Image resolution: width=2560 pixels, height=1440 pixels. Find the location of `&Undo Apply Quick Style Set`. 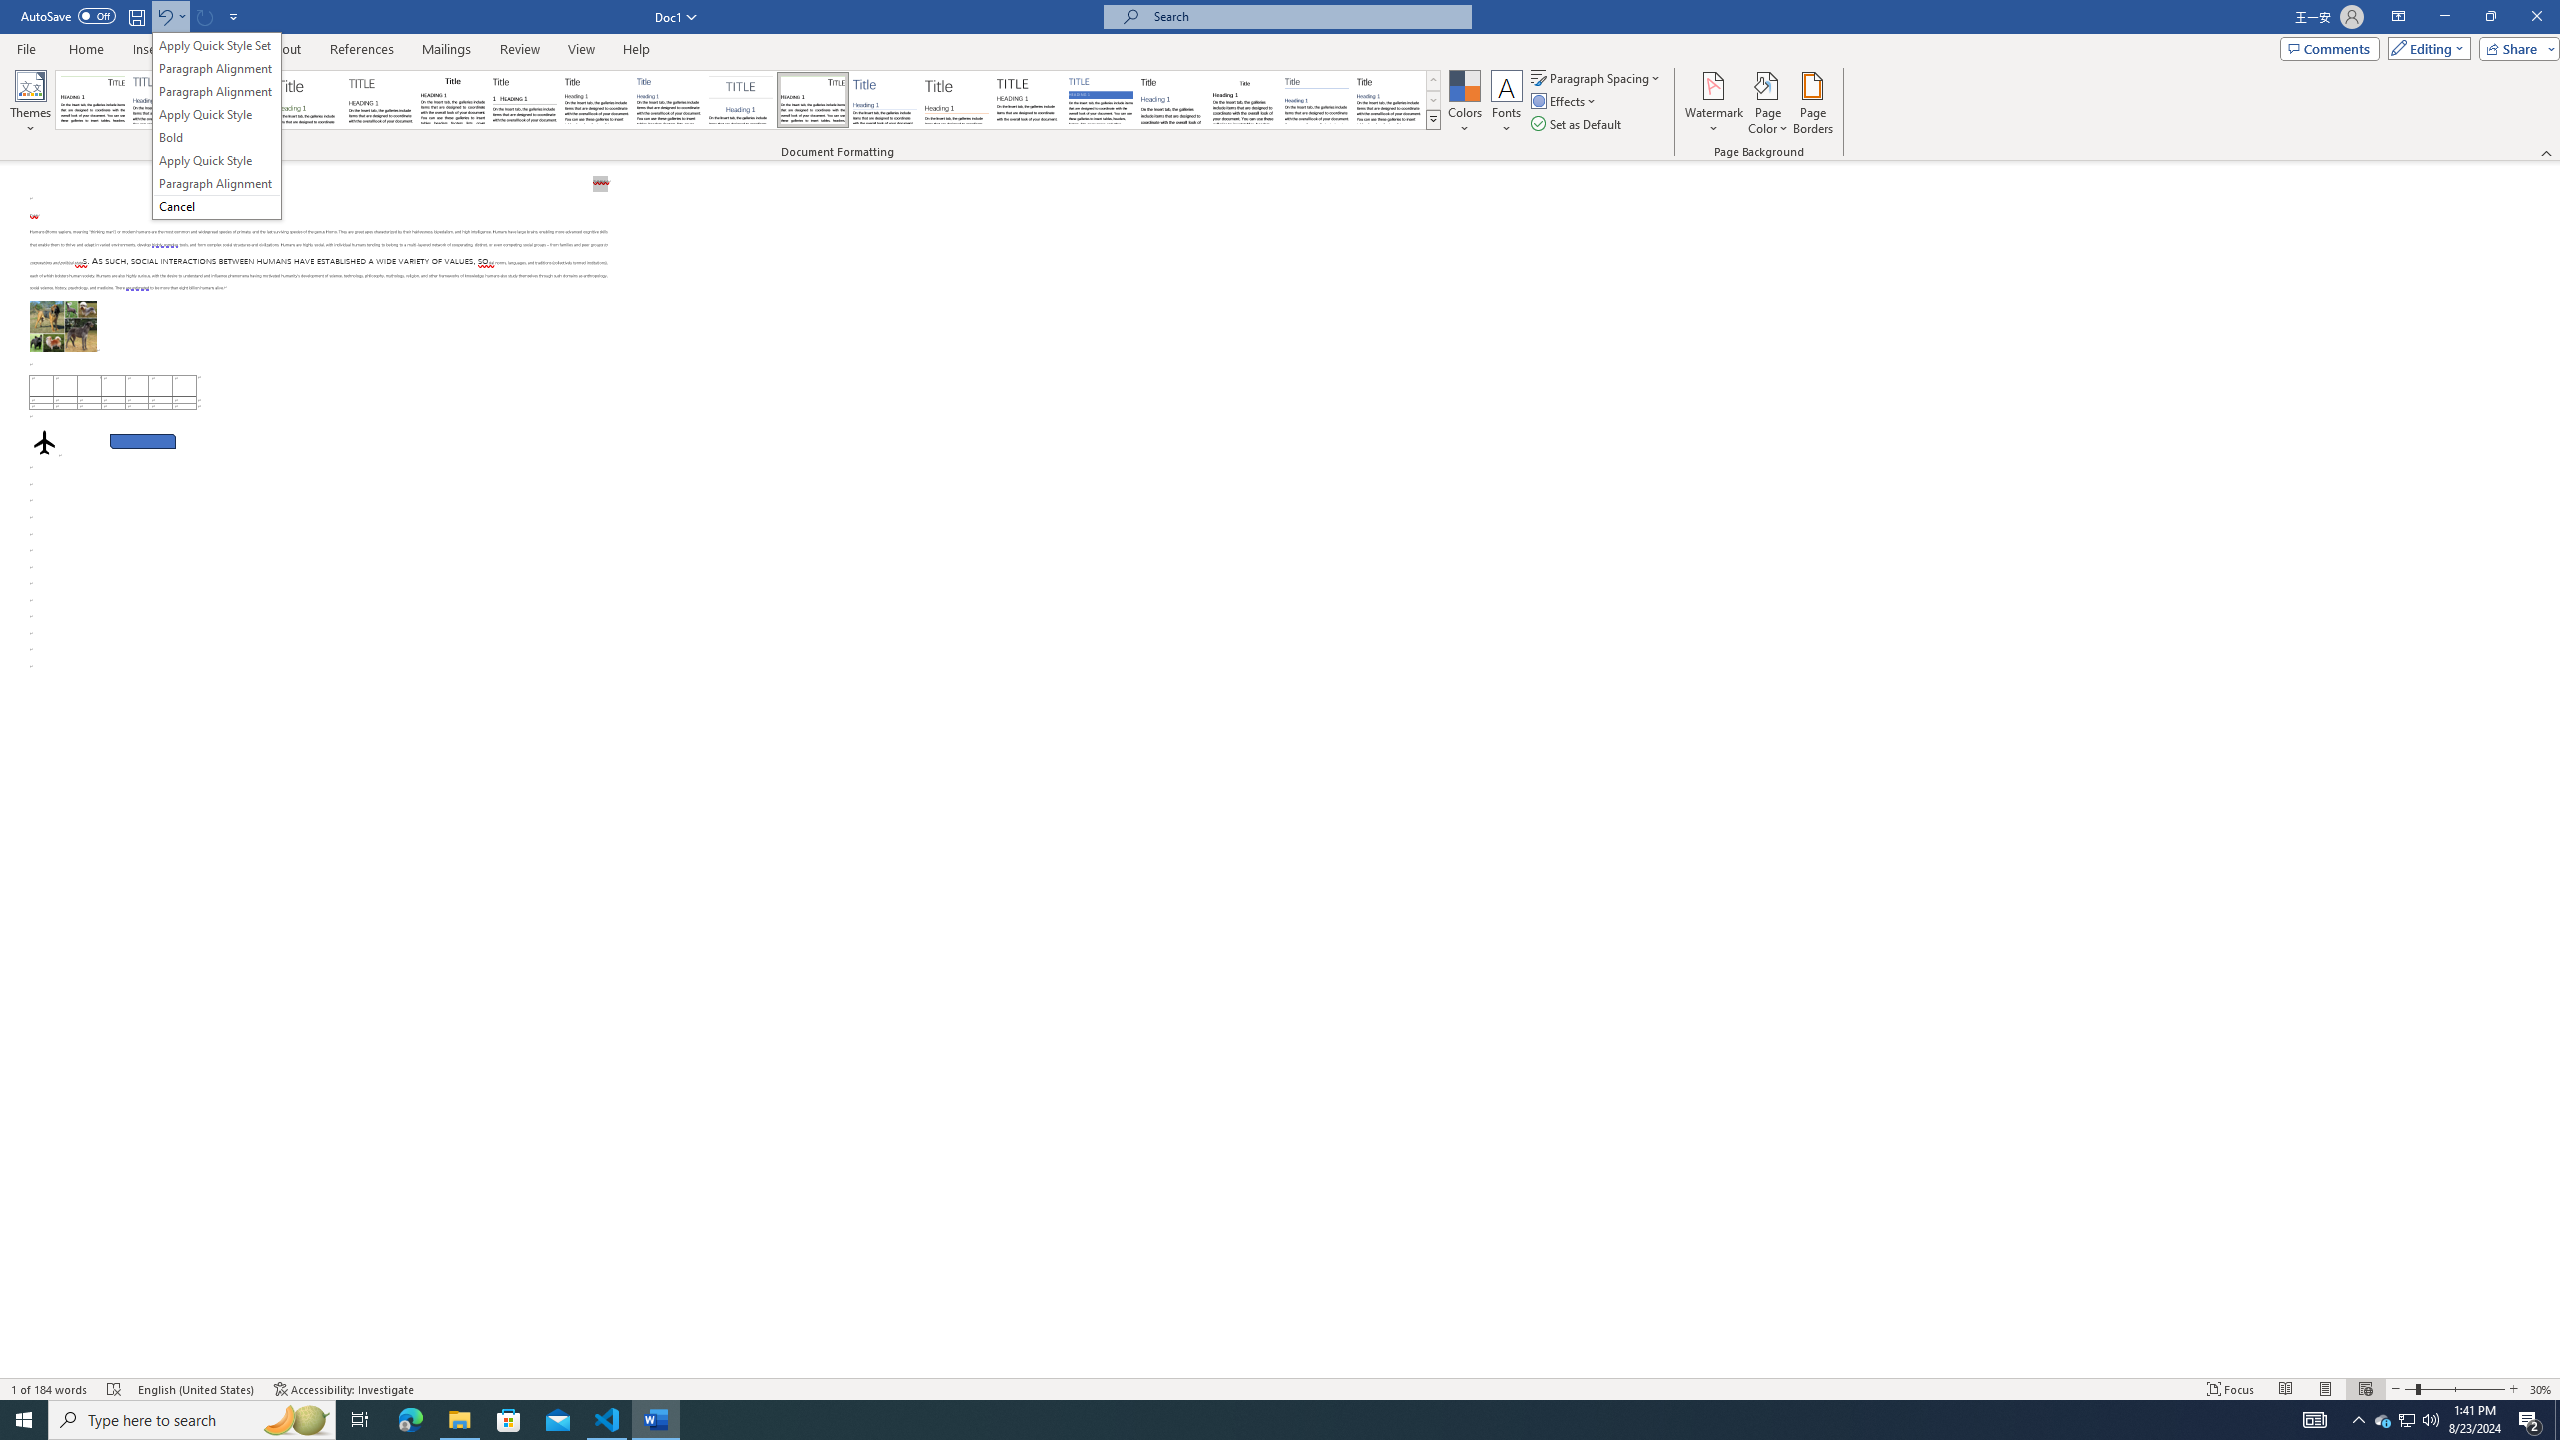

&Undo Apply Quick Style Set is located at coordinates (216, 126).